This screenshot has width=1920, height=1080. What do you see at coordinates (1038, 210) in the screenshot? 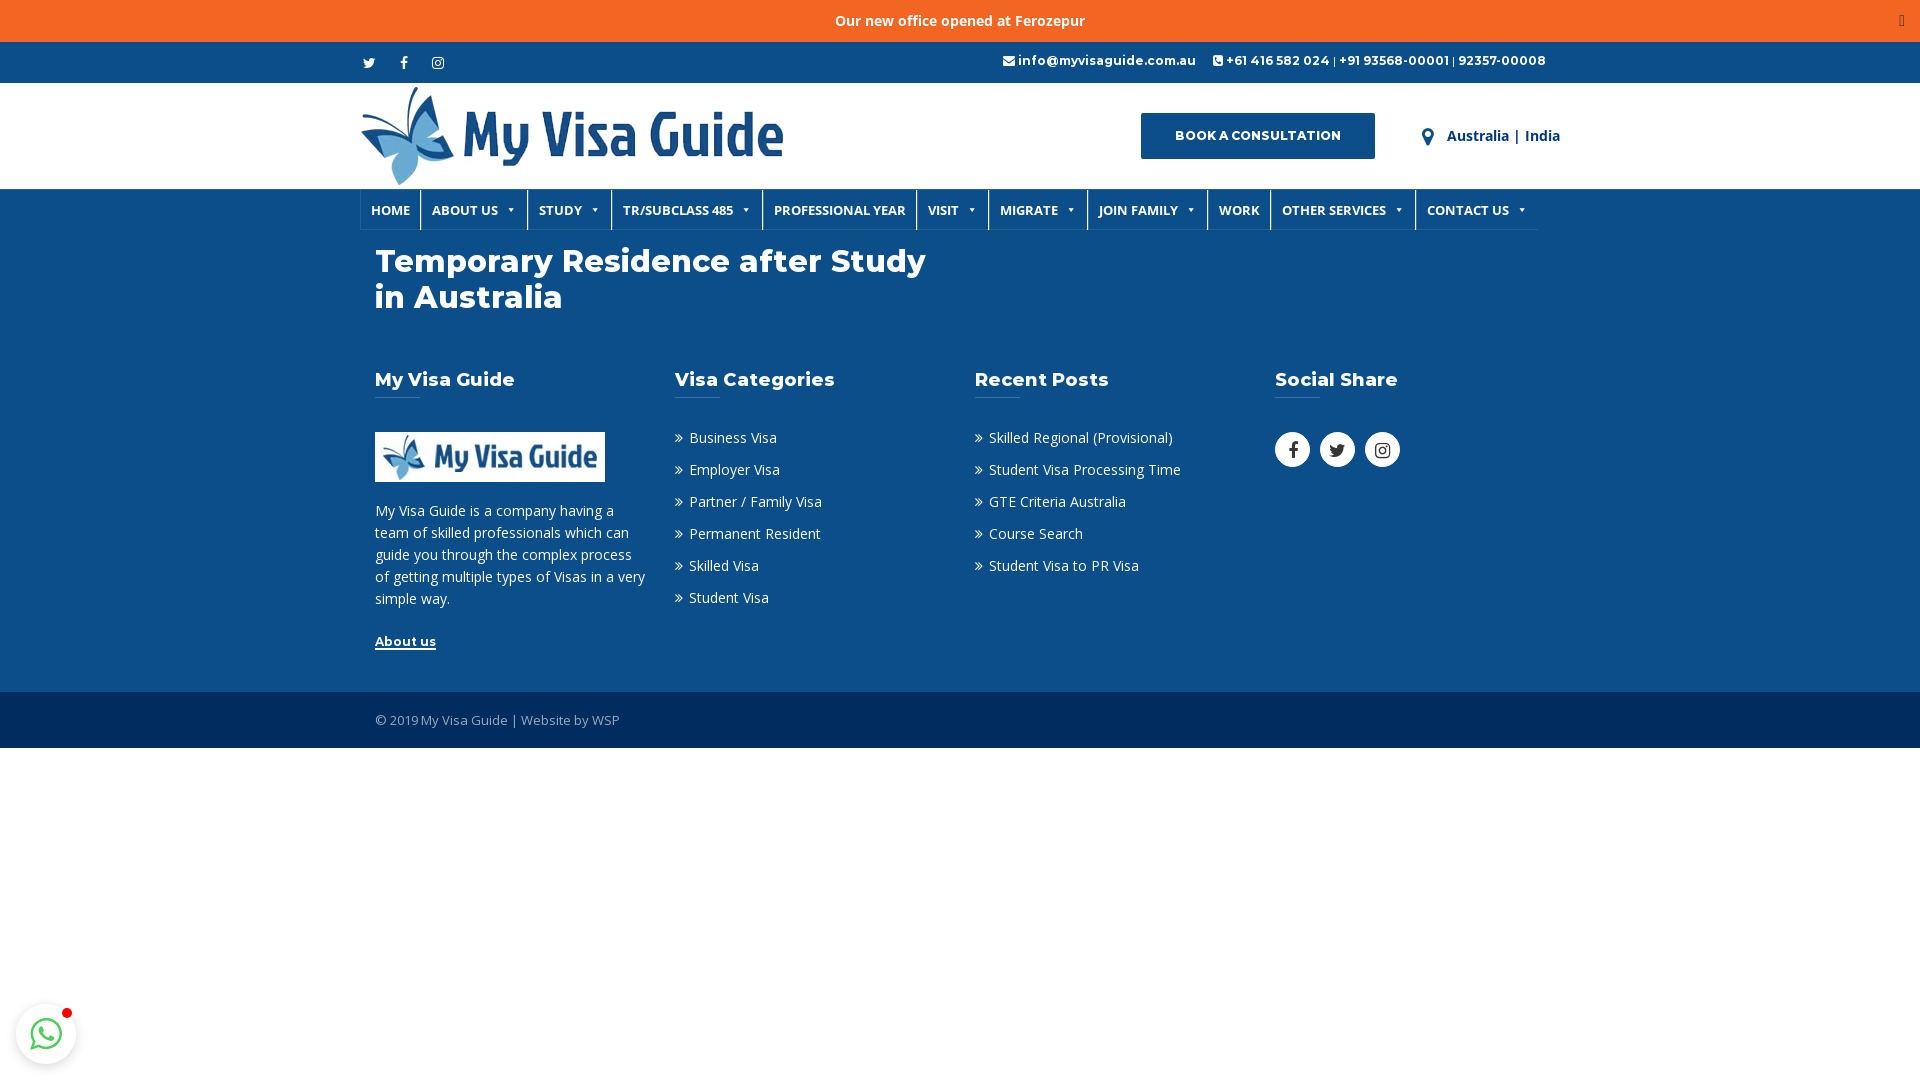
I see `MIGRATE` at bounding box center [1038, 210].